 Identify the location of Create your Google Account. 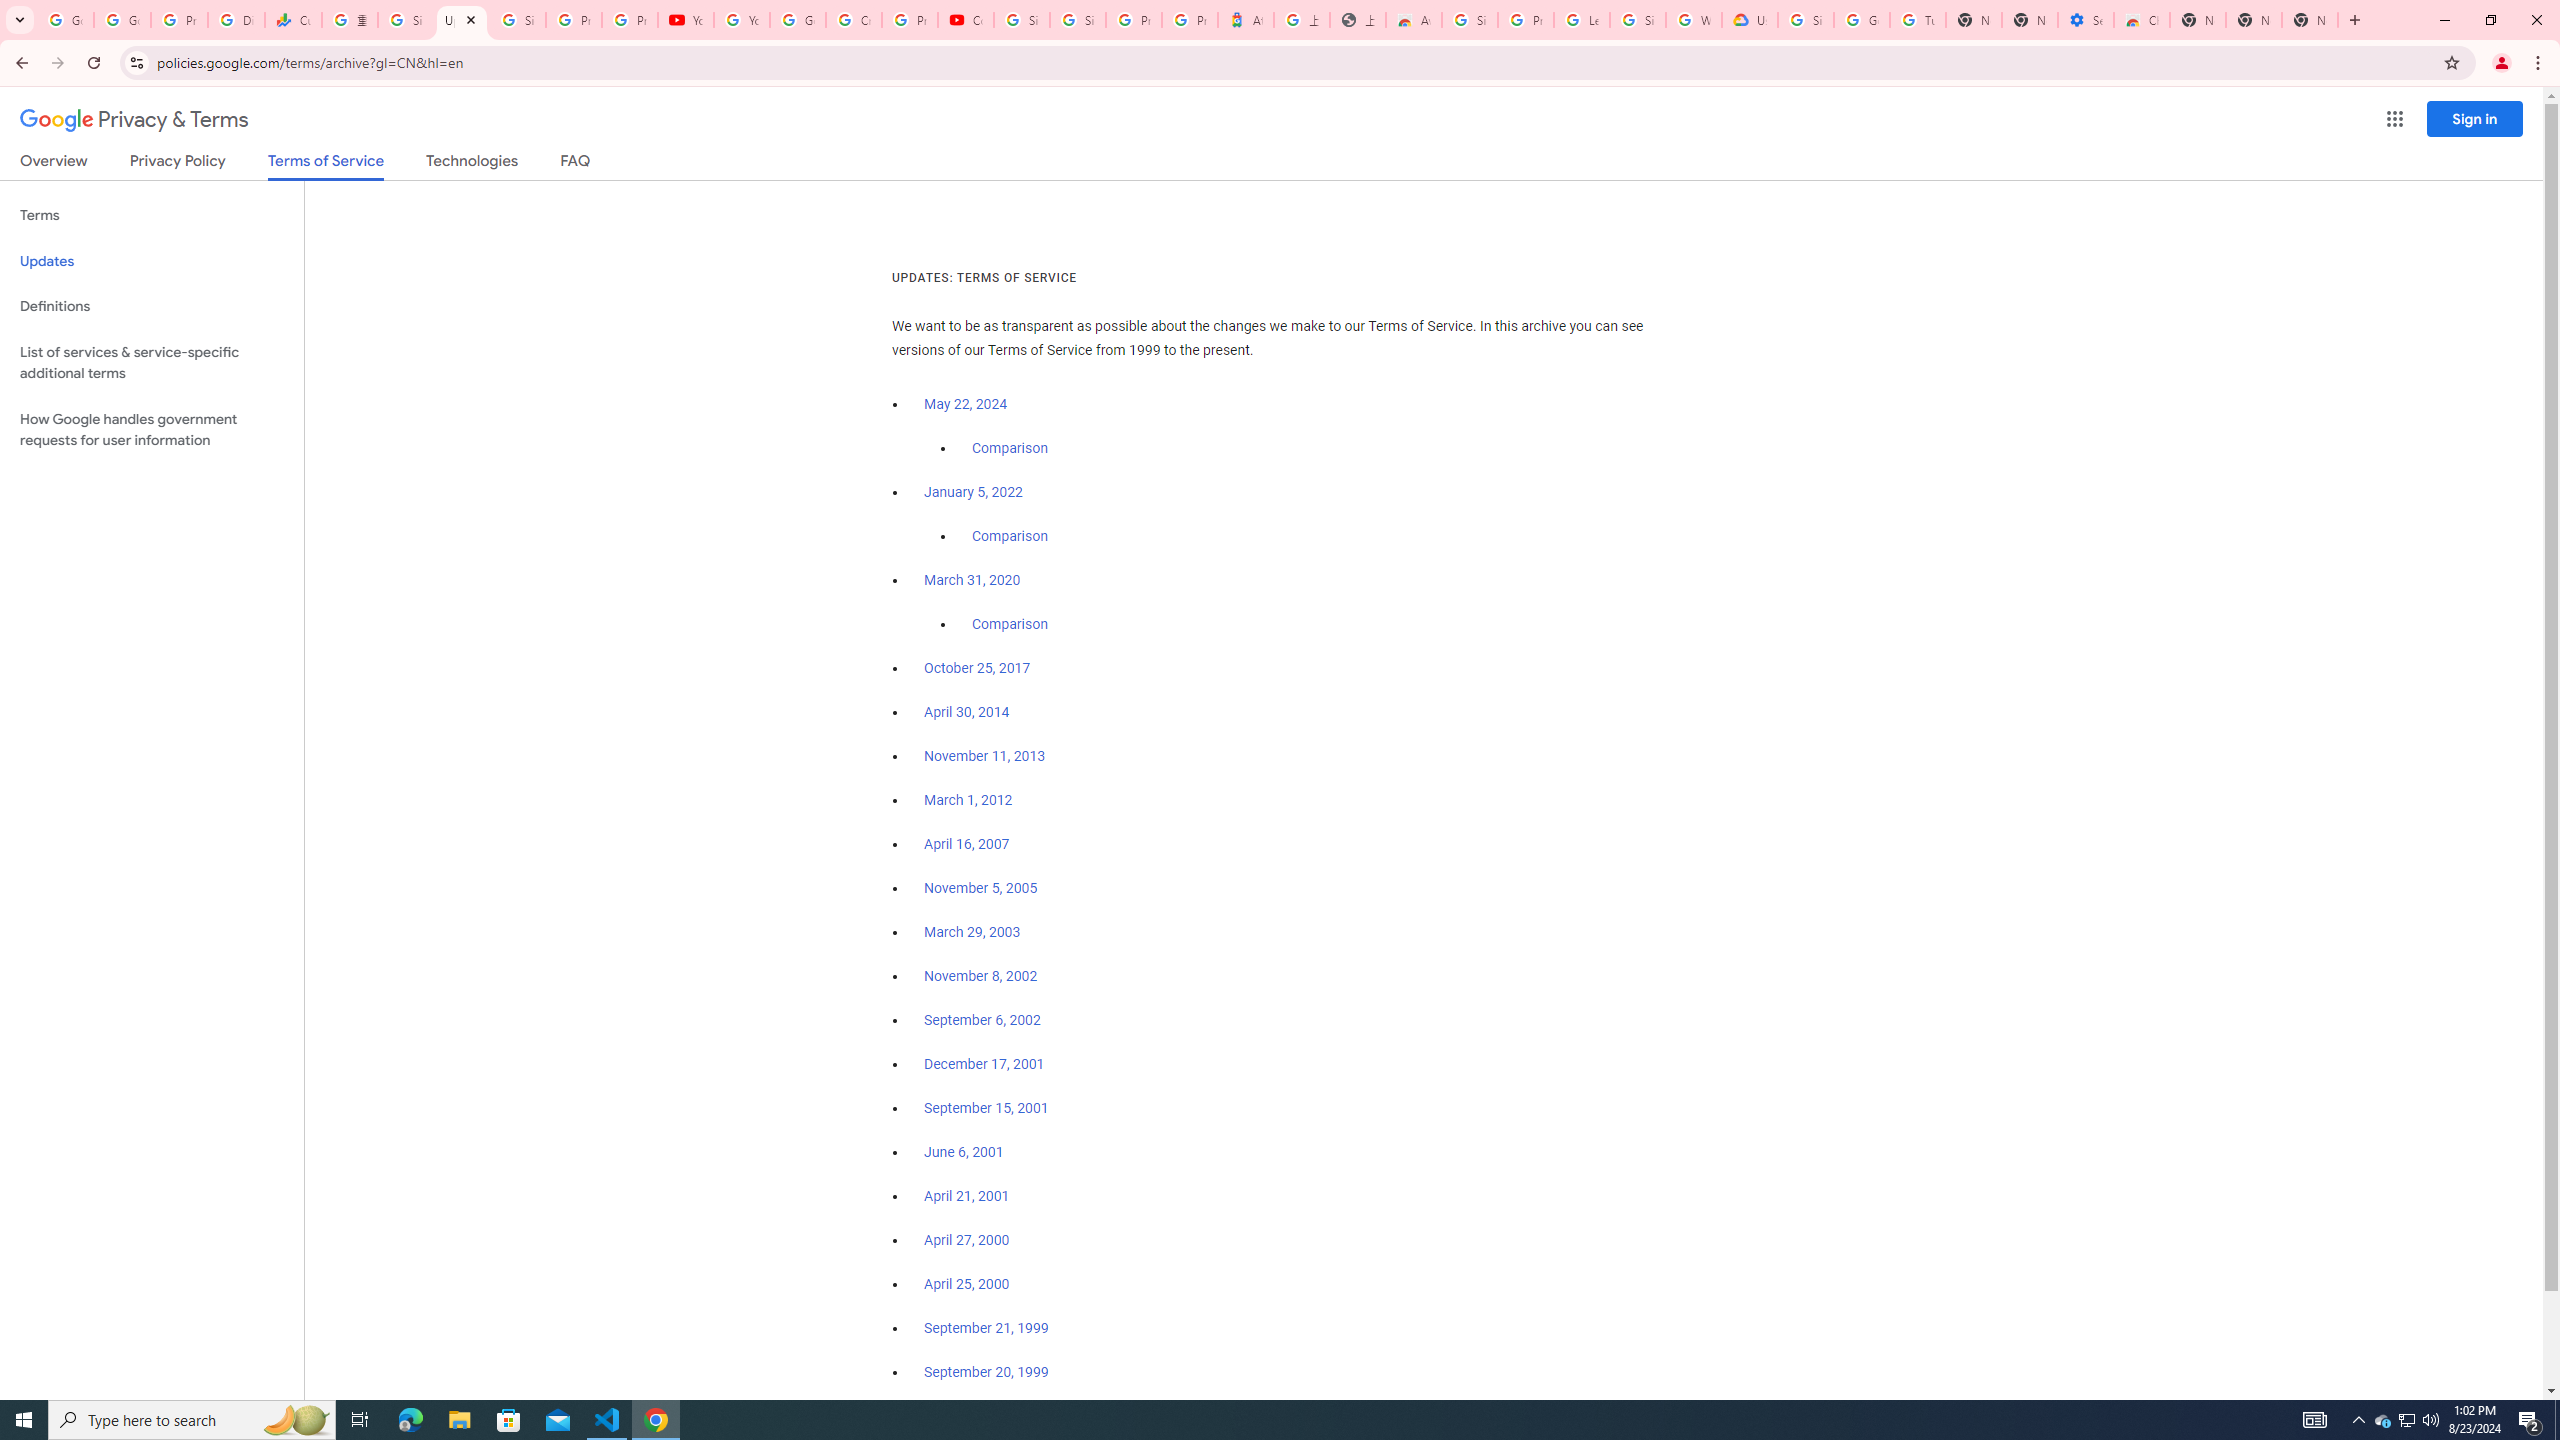
(853, 20).